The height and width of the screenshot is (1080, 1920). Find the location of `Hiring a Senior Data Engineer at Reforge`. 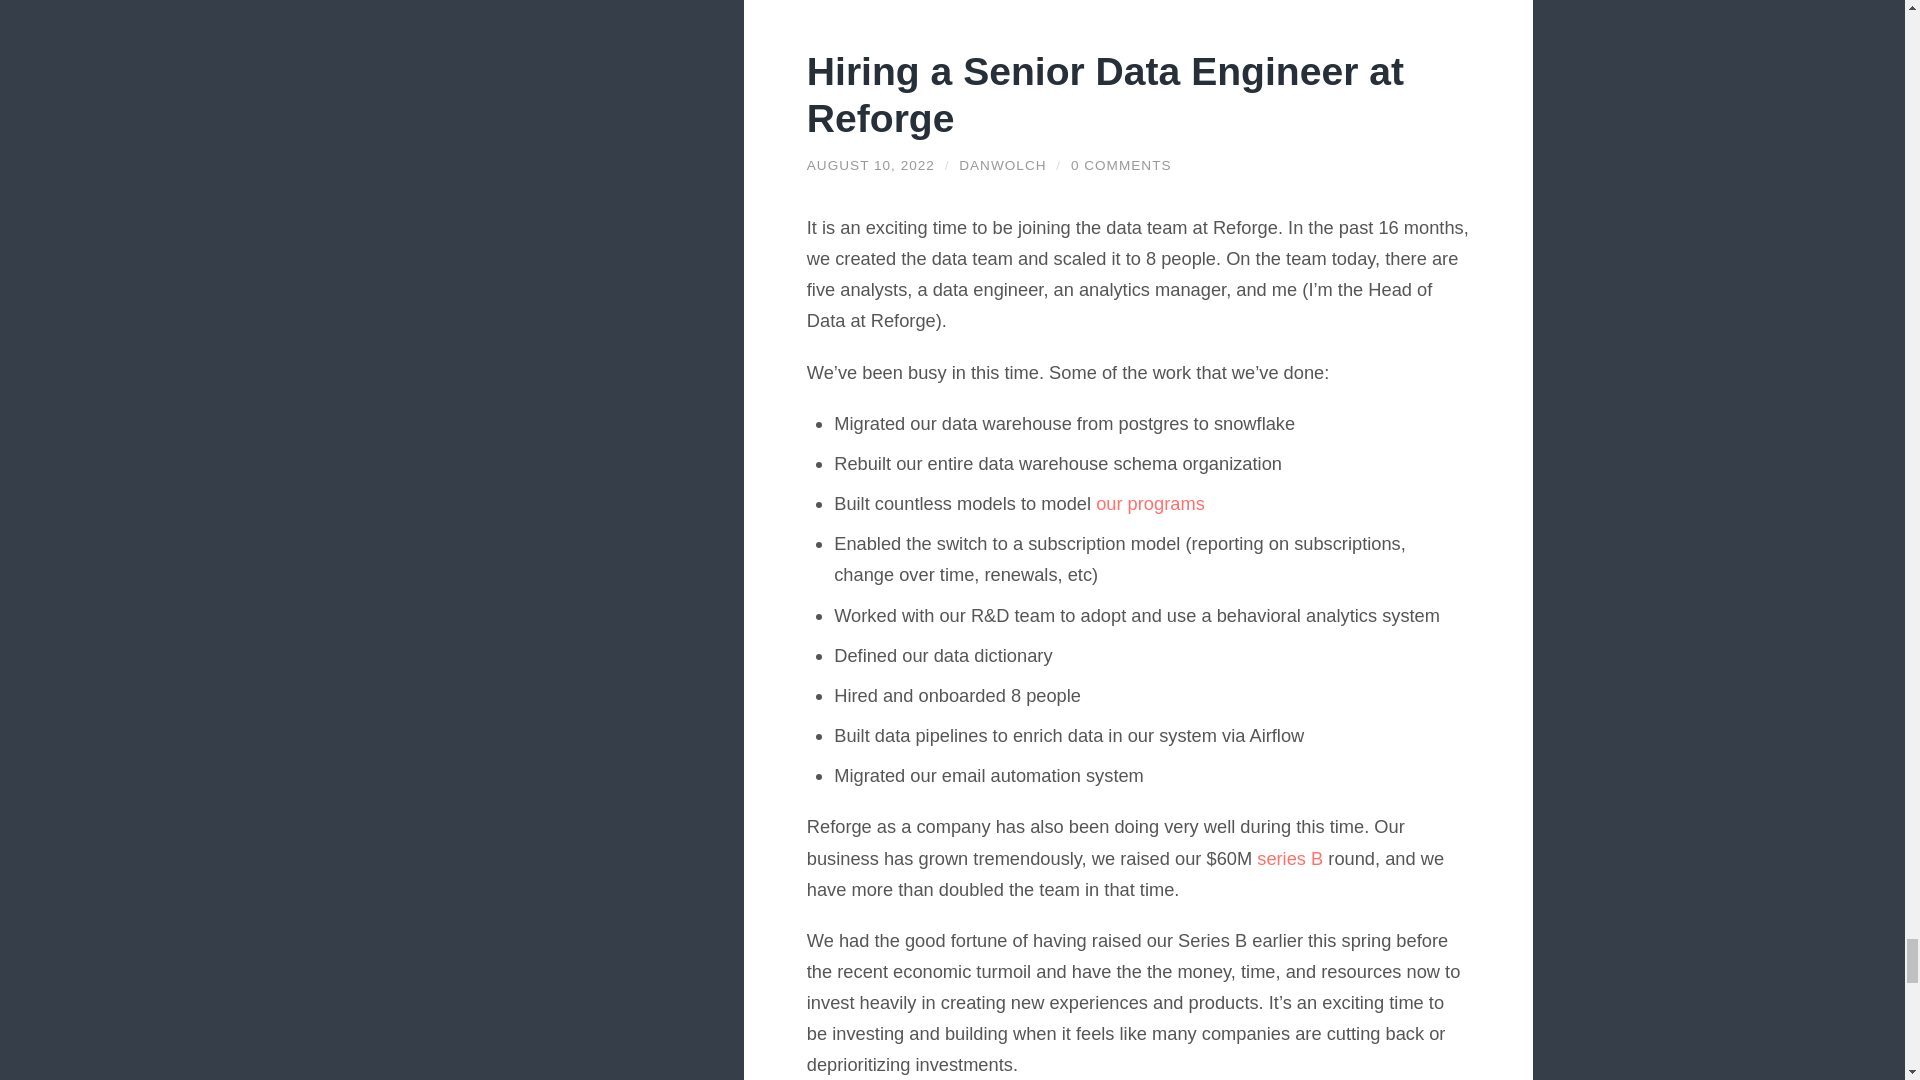

Hiring a Senior Data Engineer at Reforge is located at coordinates (1104, 94).